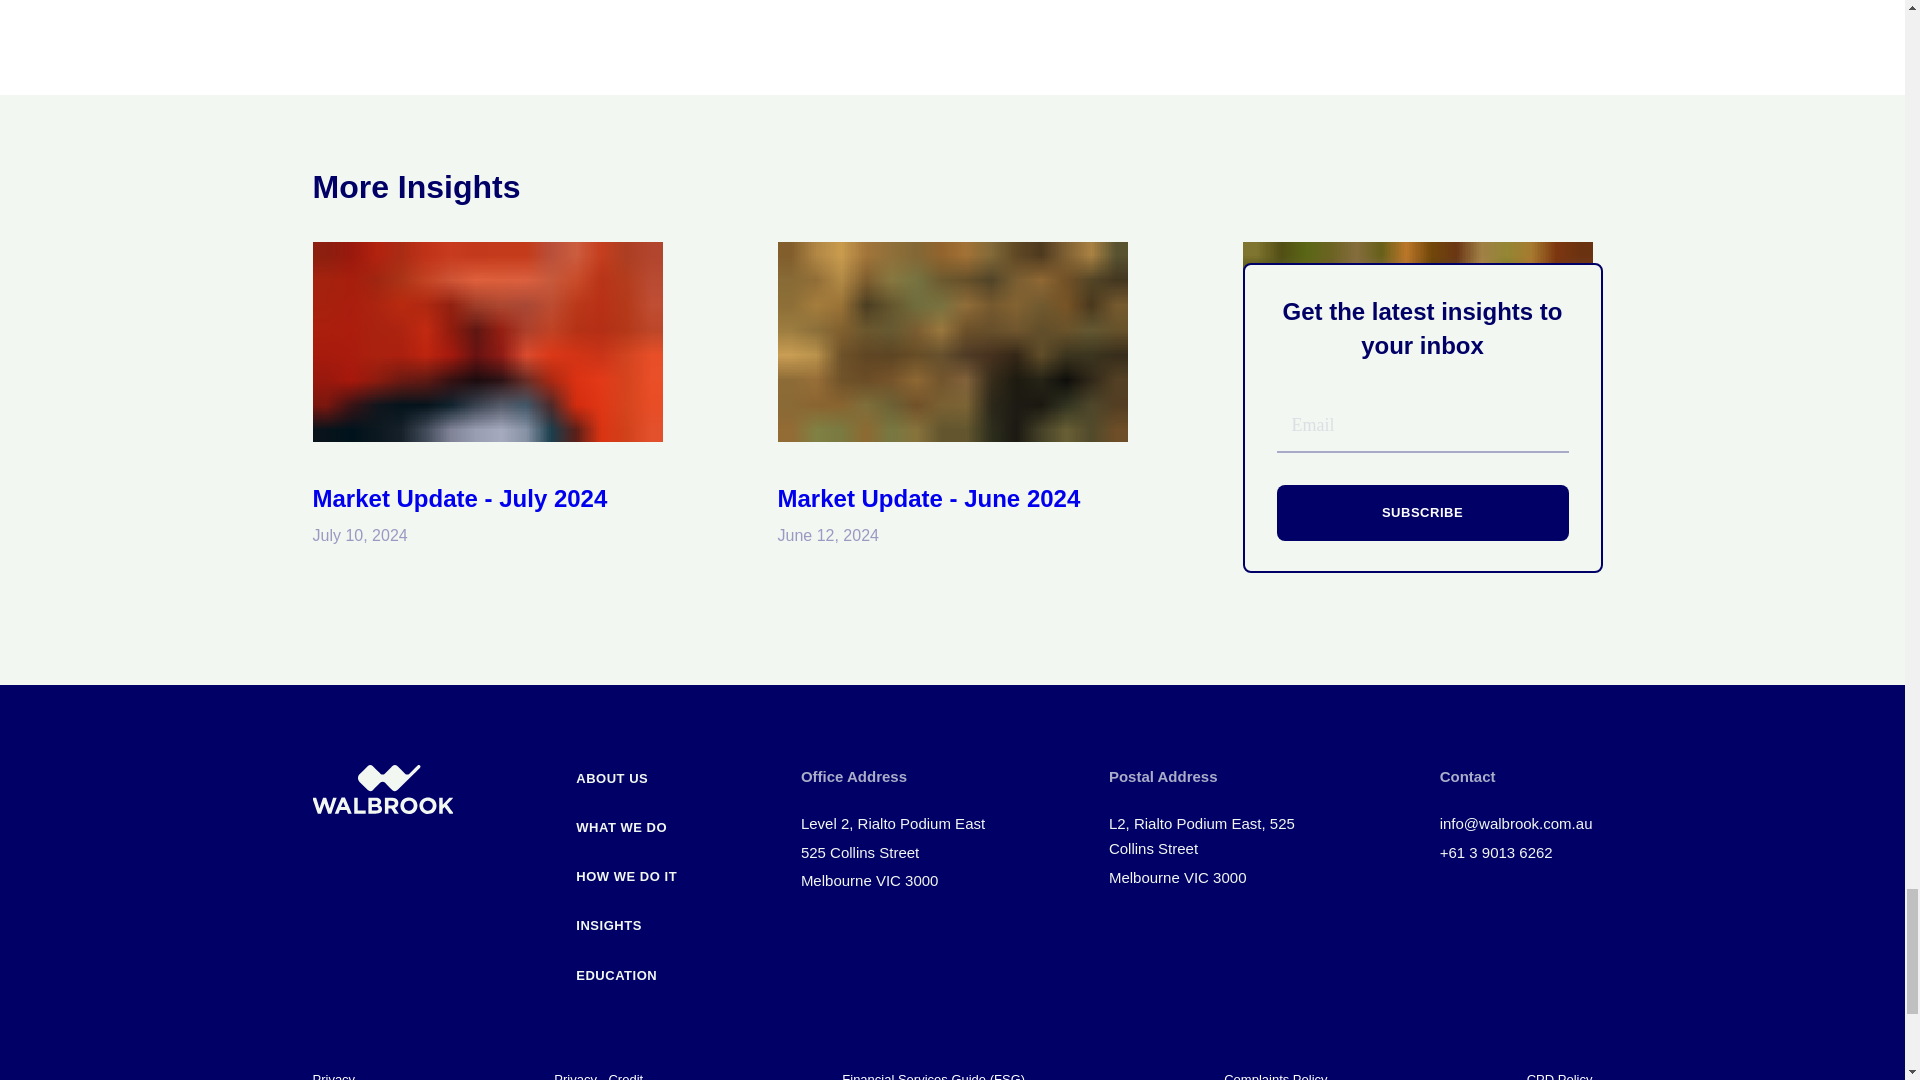  Describe the element at coordinates (626, 918) in the screenshot. I see `INSIGHTS` at that location.